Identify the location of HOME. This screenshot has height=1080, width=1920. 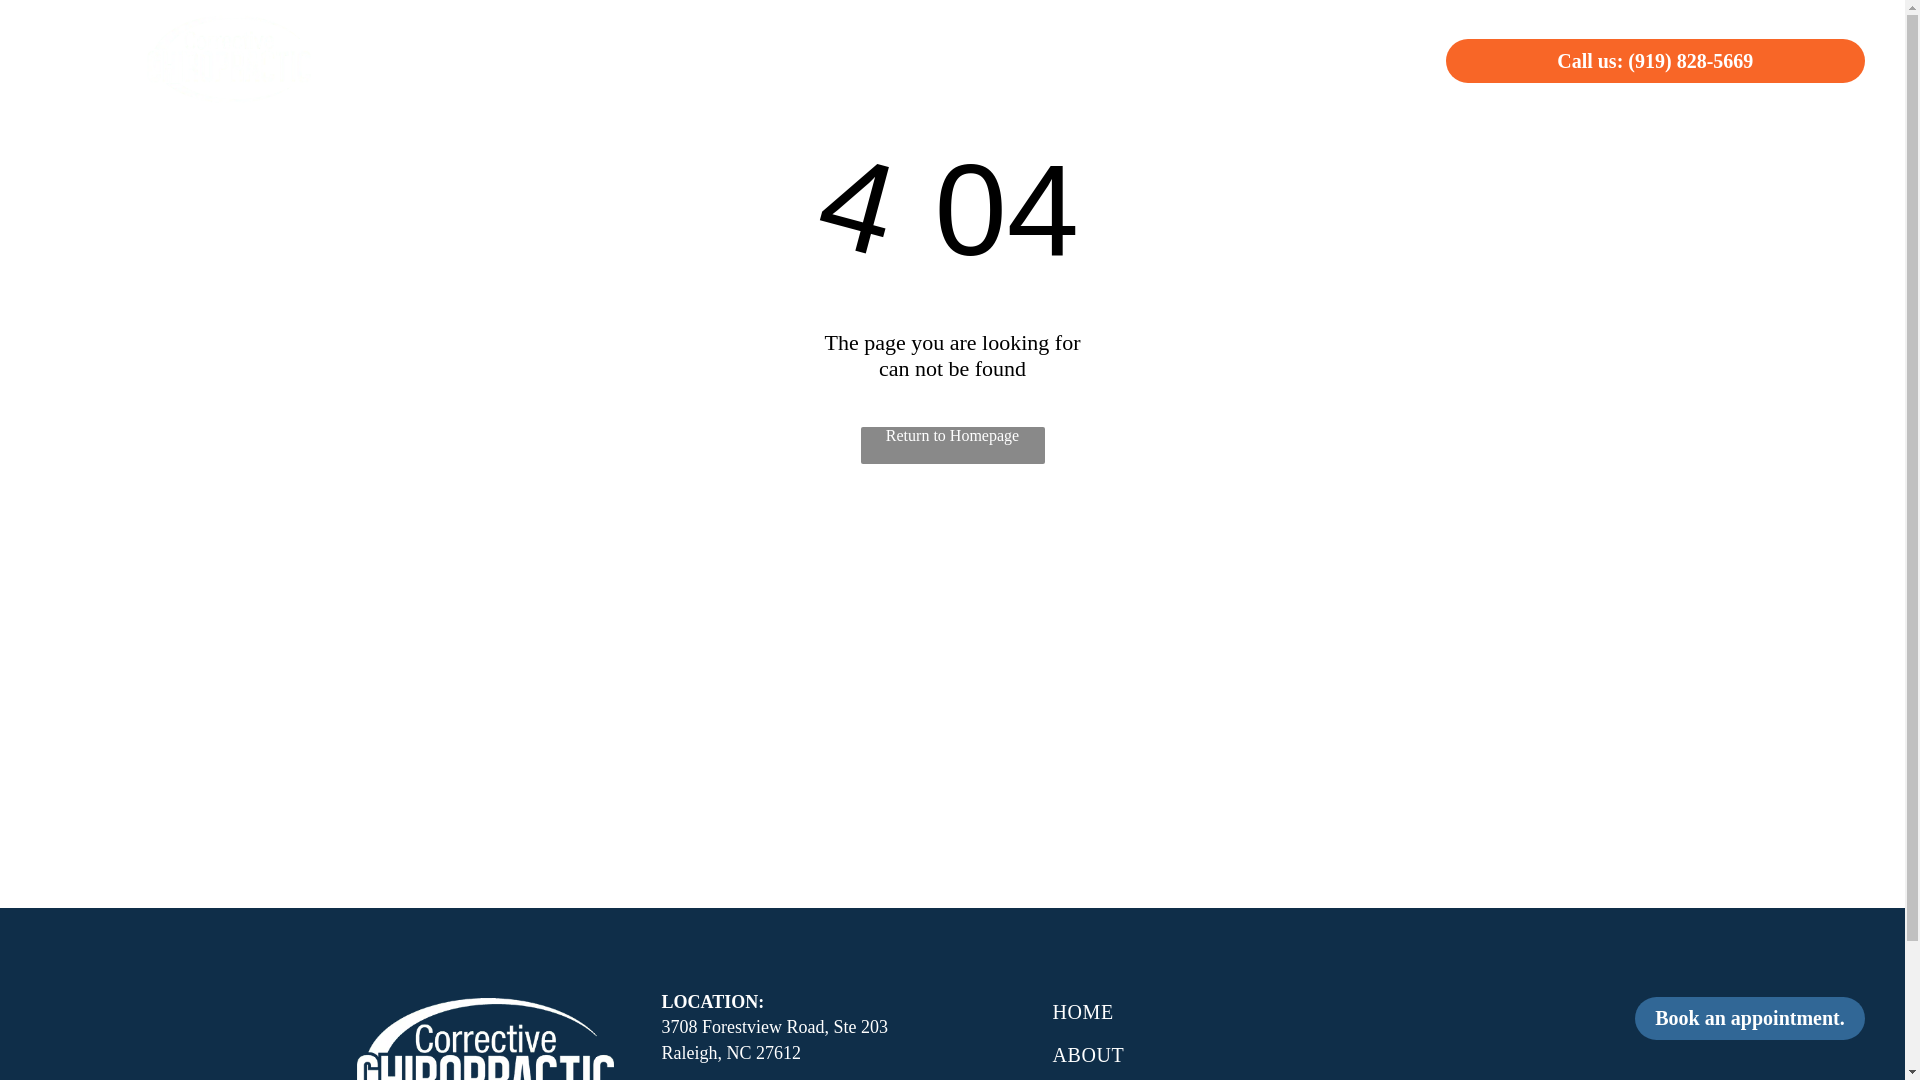
(1244, 1012).